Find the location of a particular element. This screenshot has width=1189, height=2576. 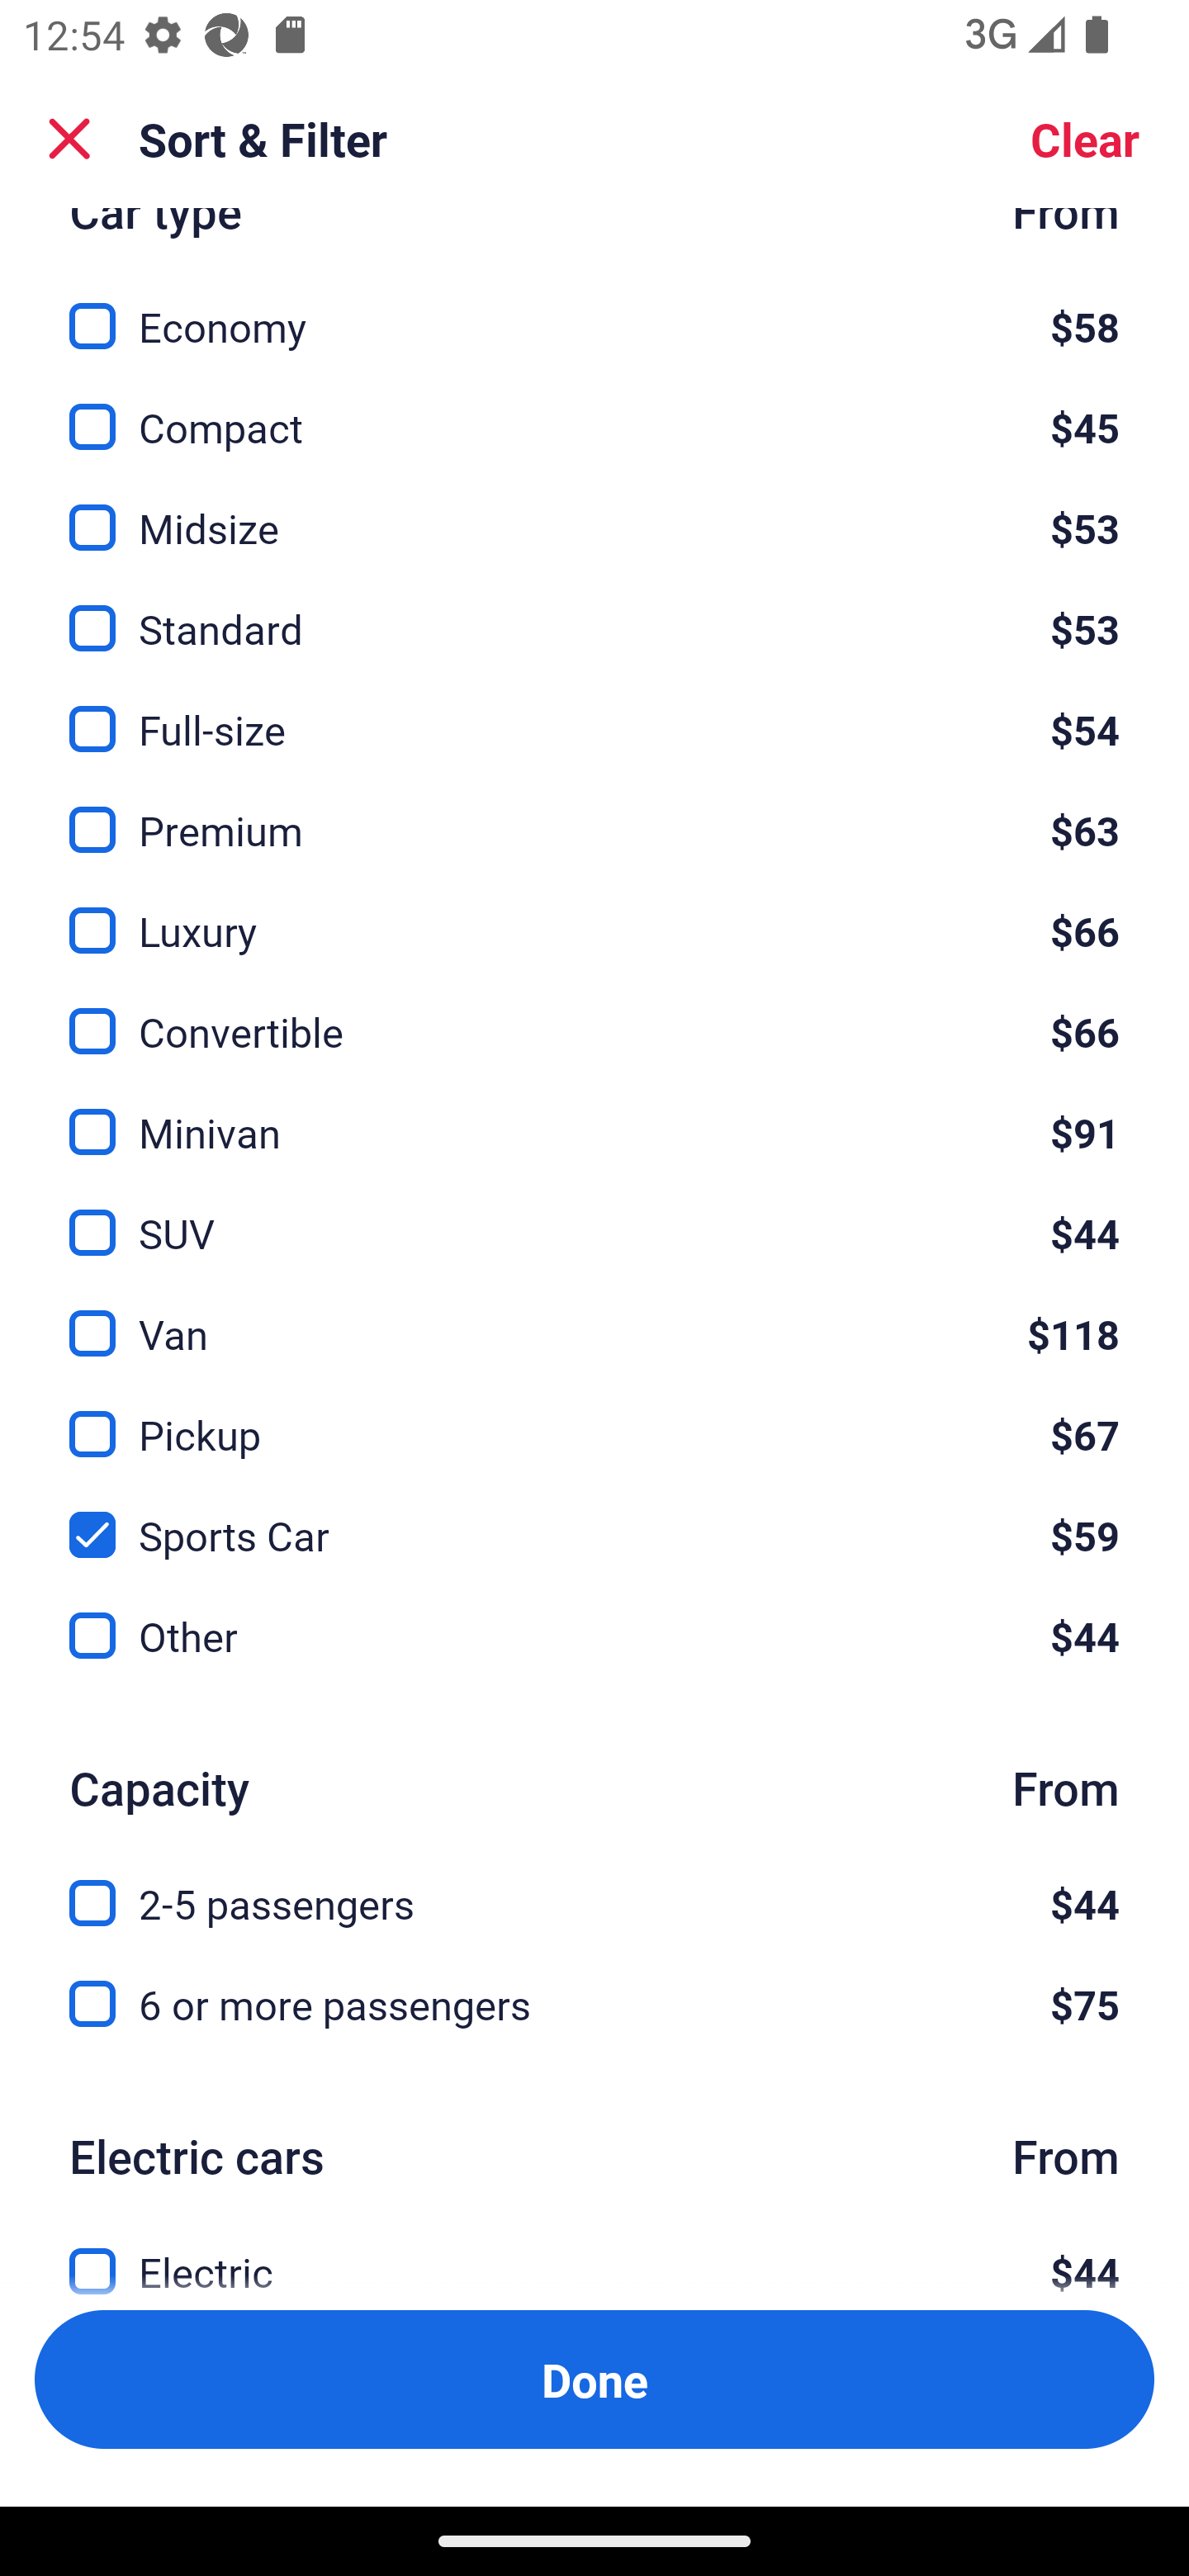

Van, $118 Van $118 is located at coordinates (594, 1314).